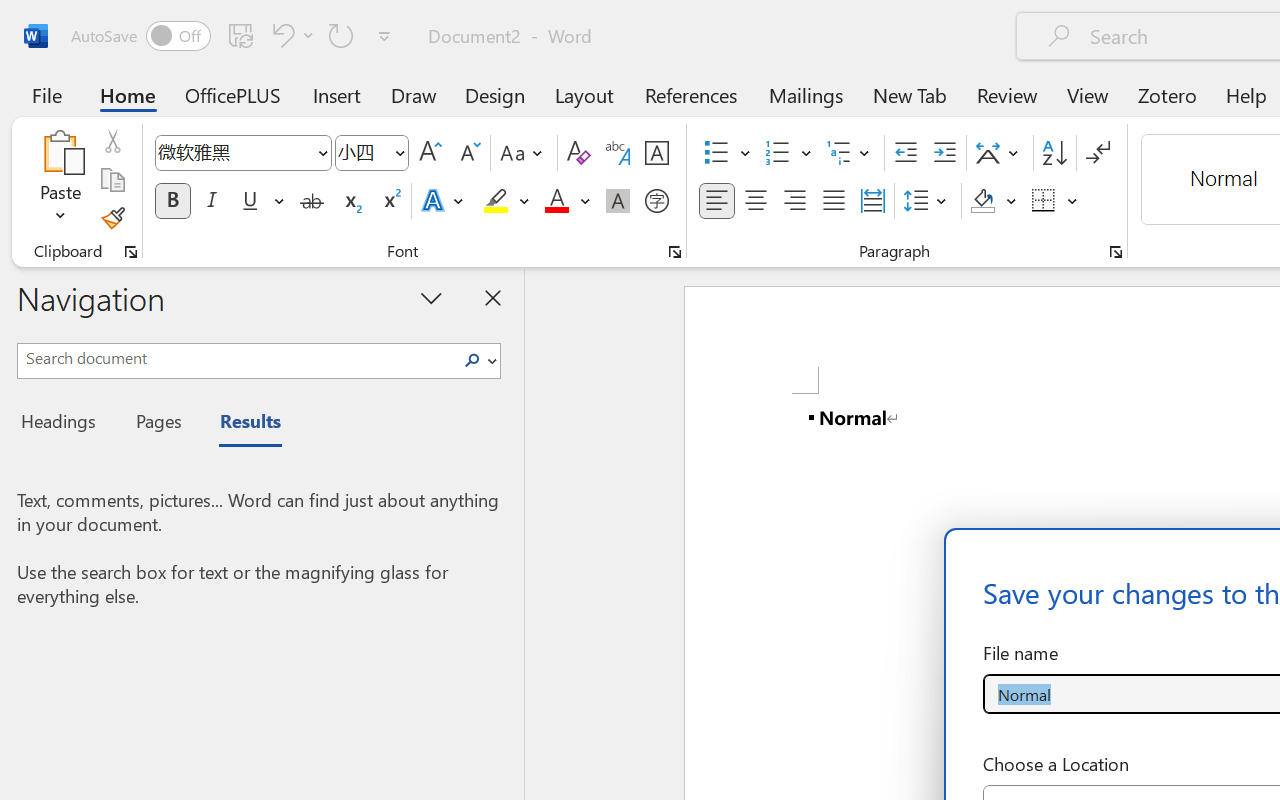 This screenshot has height=800, width=1280. I want to click on Show/Hide Editing Marks, so click(1098, 153).